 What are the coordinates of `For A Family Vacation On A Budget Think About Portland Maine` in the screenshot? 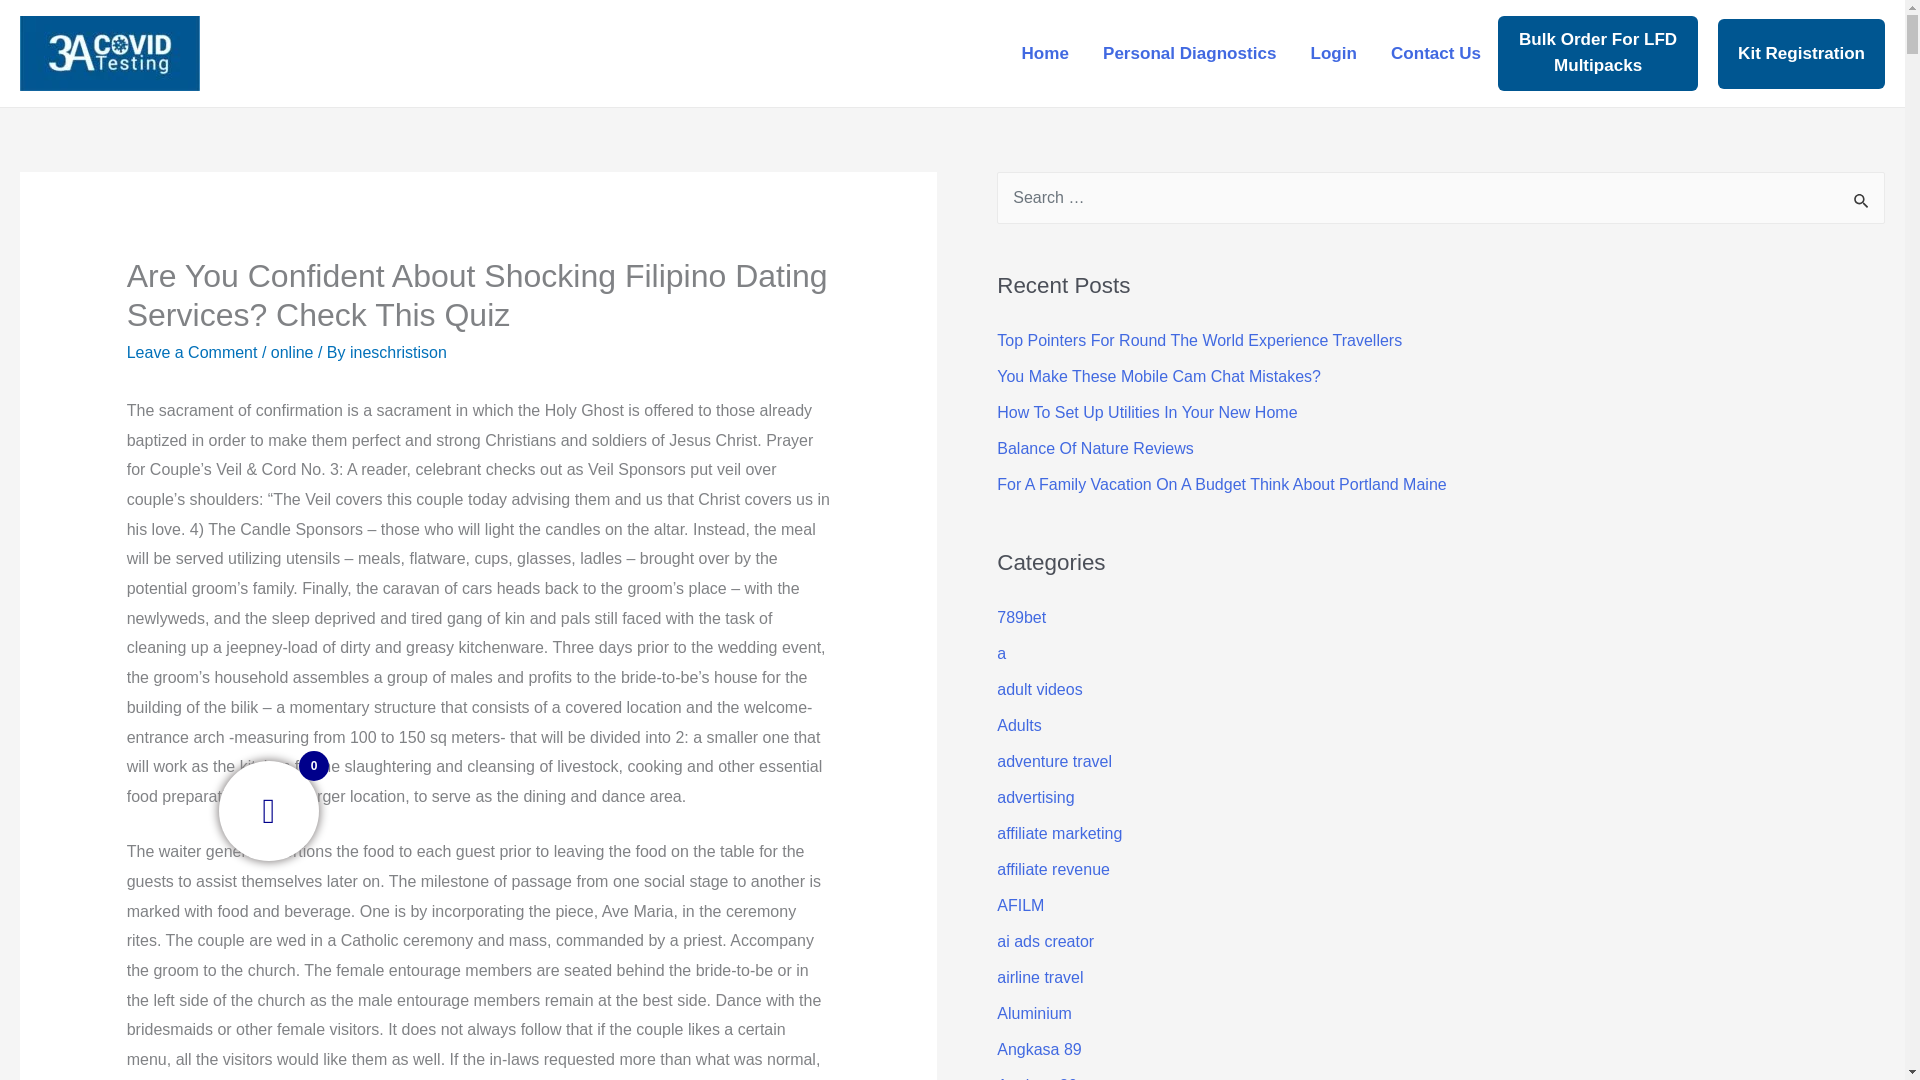 It's located at (1220, 484).